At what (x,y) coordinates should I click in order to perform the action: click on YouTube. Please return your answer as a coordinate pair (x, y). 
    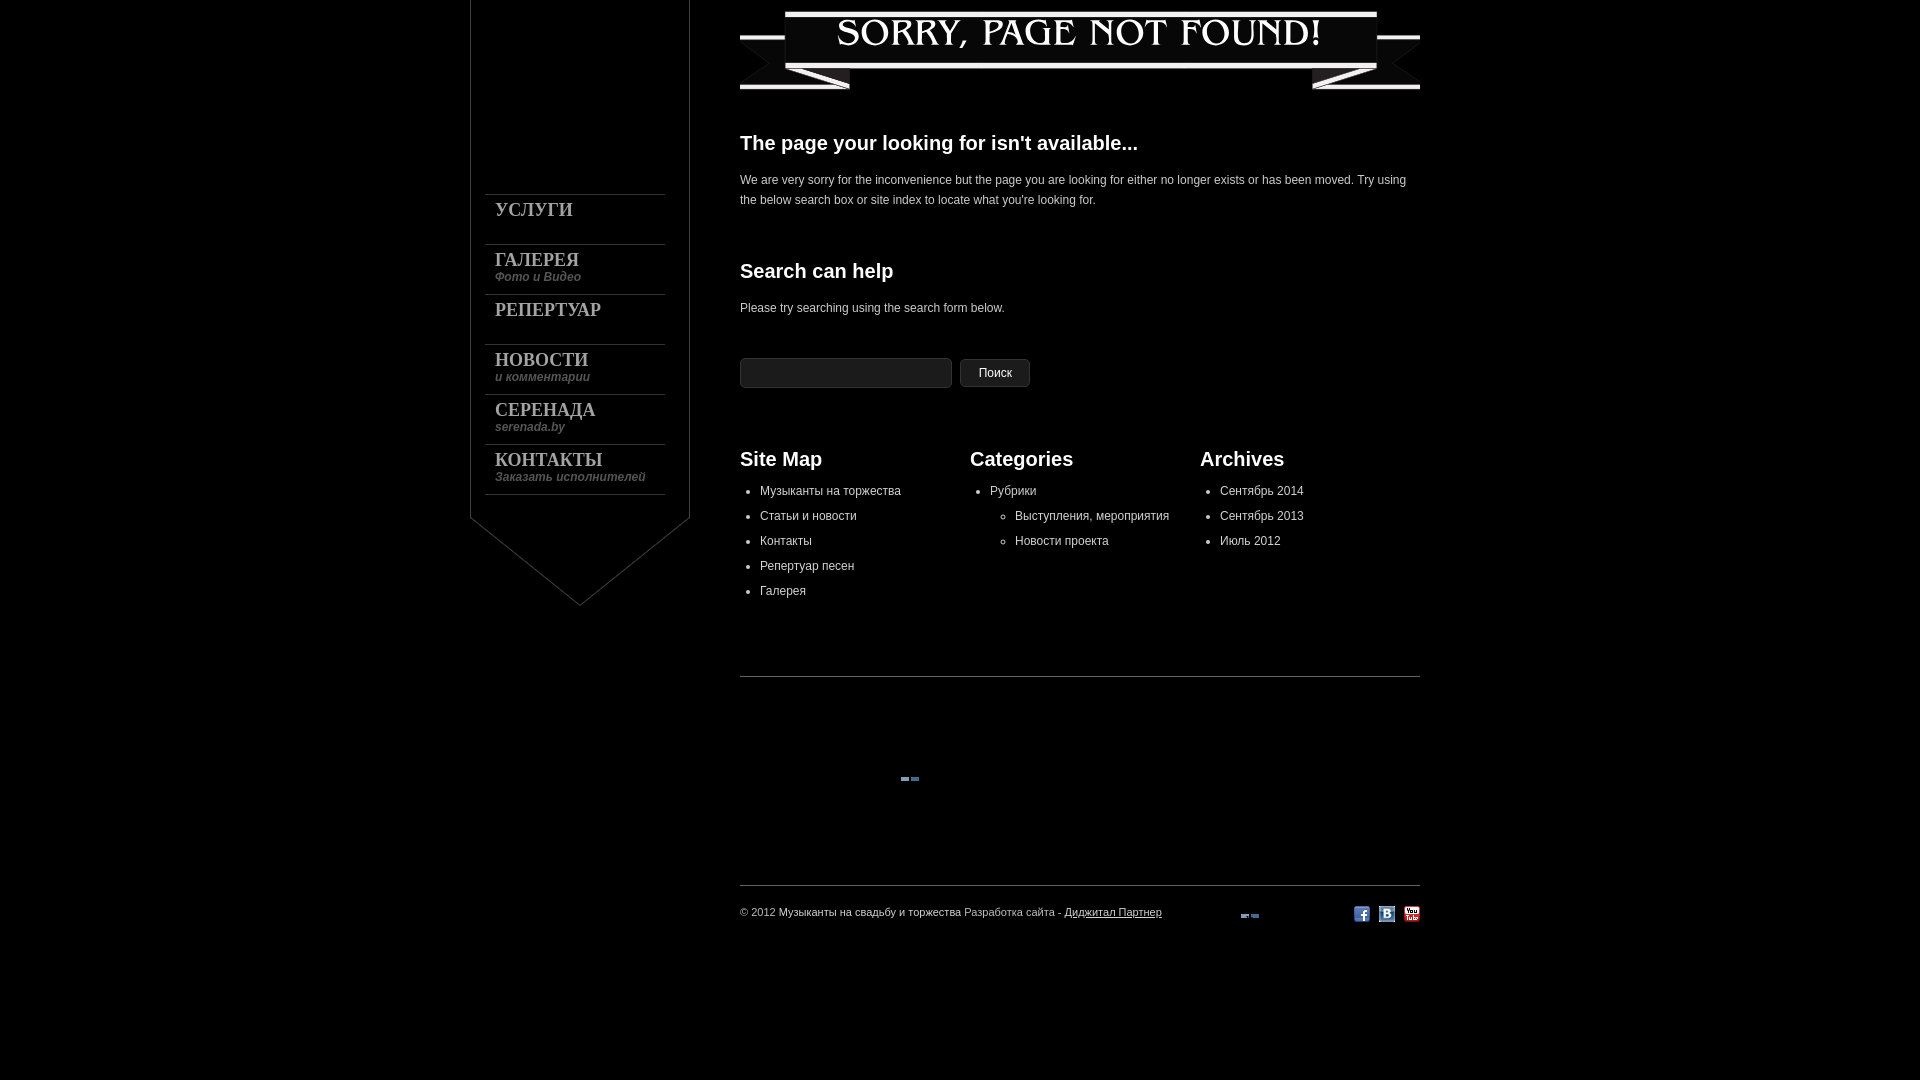
    Looking at the image, I should click on (1412, 914).